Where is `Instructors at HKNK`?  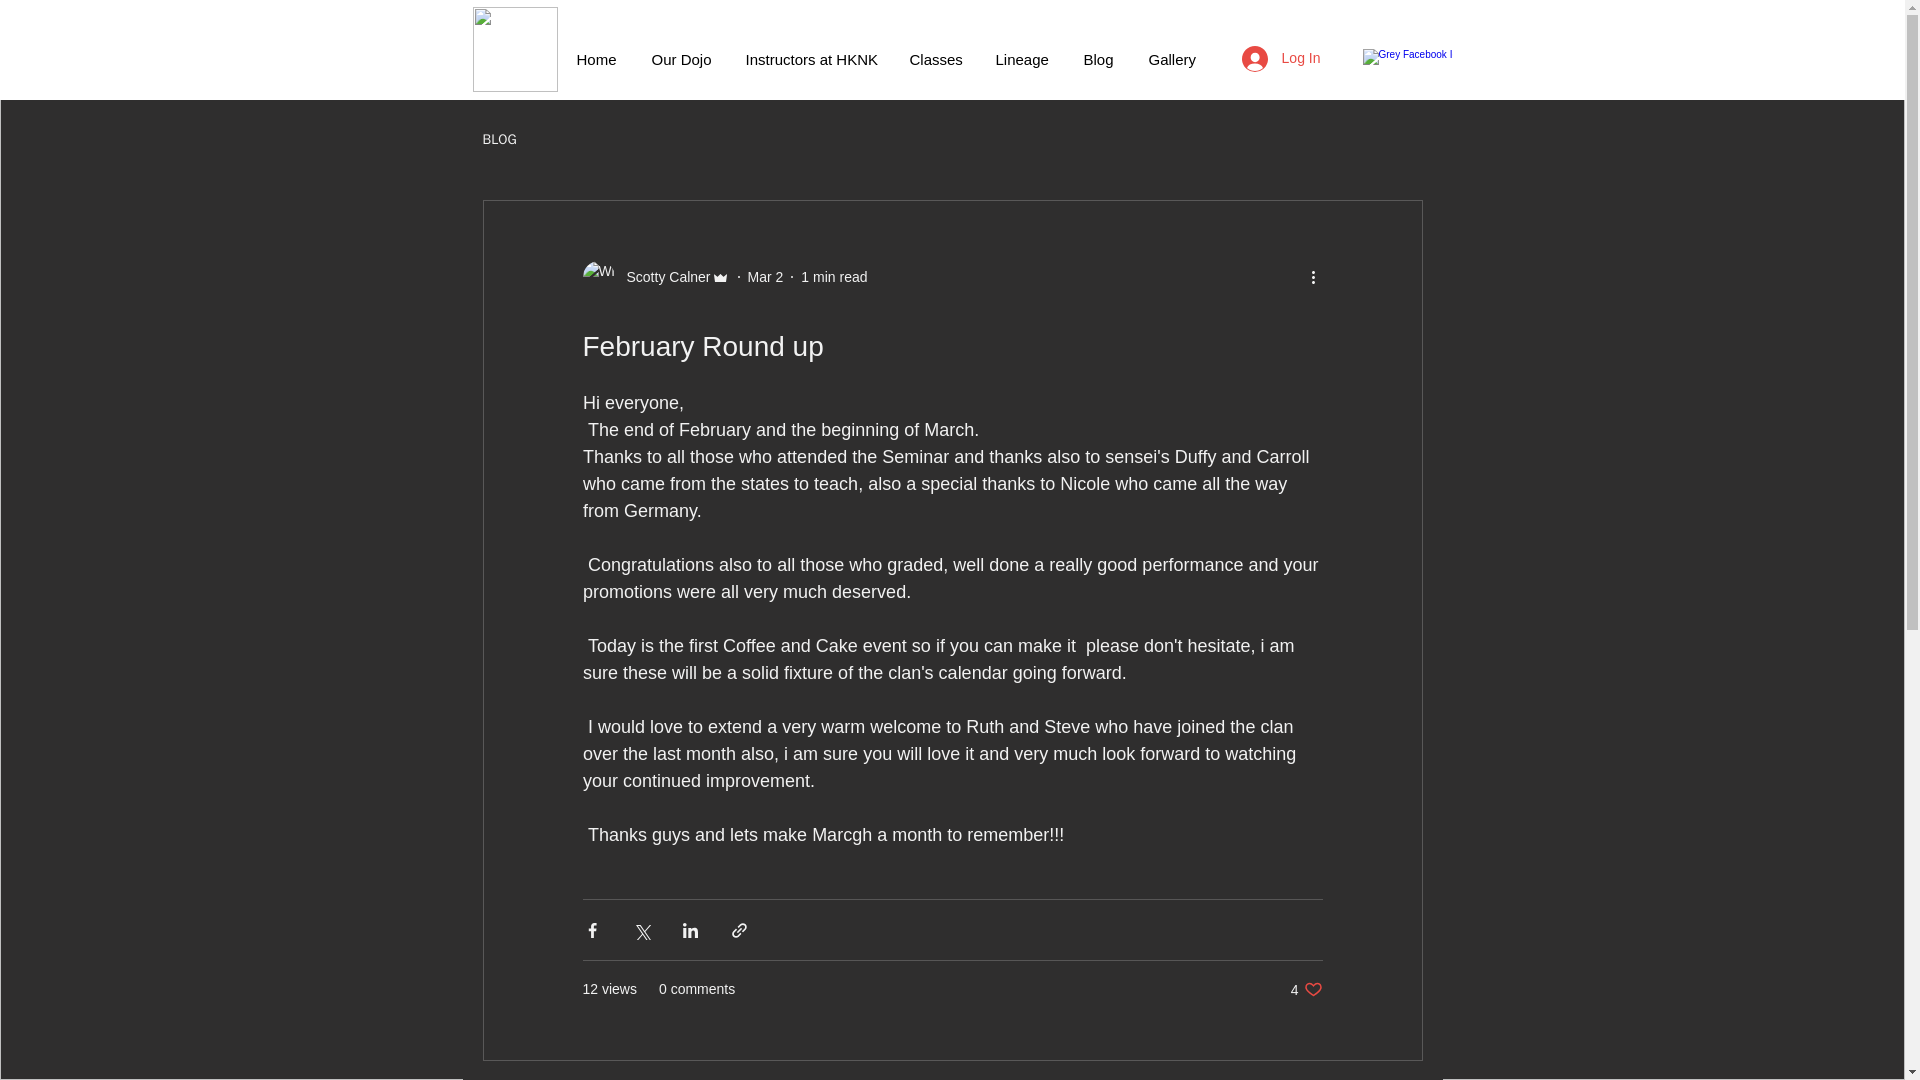 Instructors at HKNK is located at coordinates (498, 140).